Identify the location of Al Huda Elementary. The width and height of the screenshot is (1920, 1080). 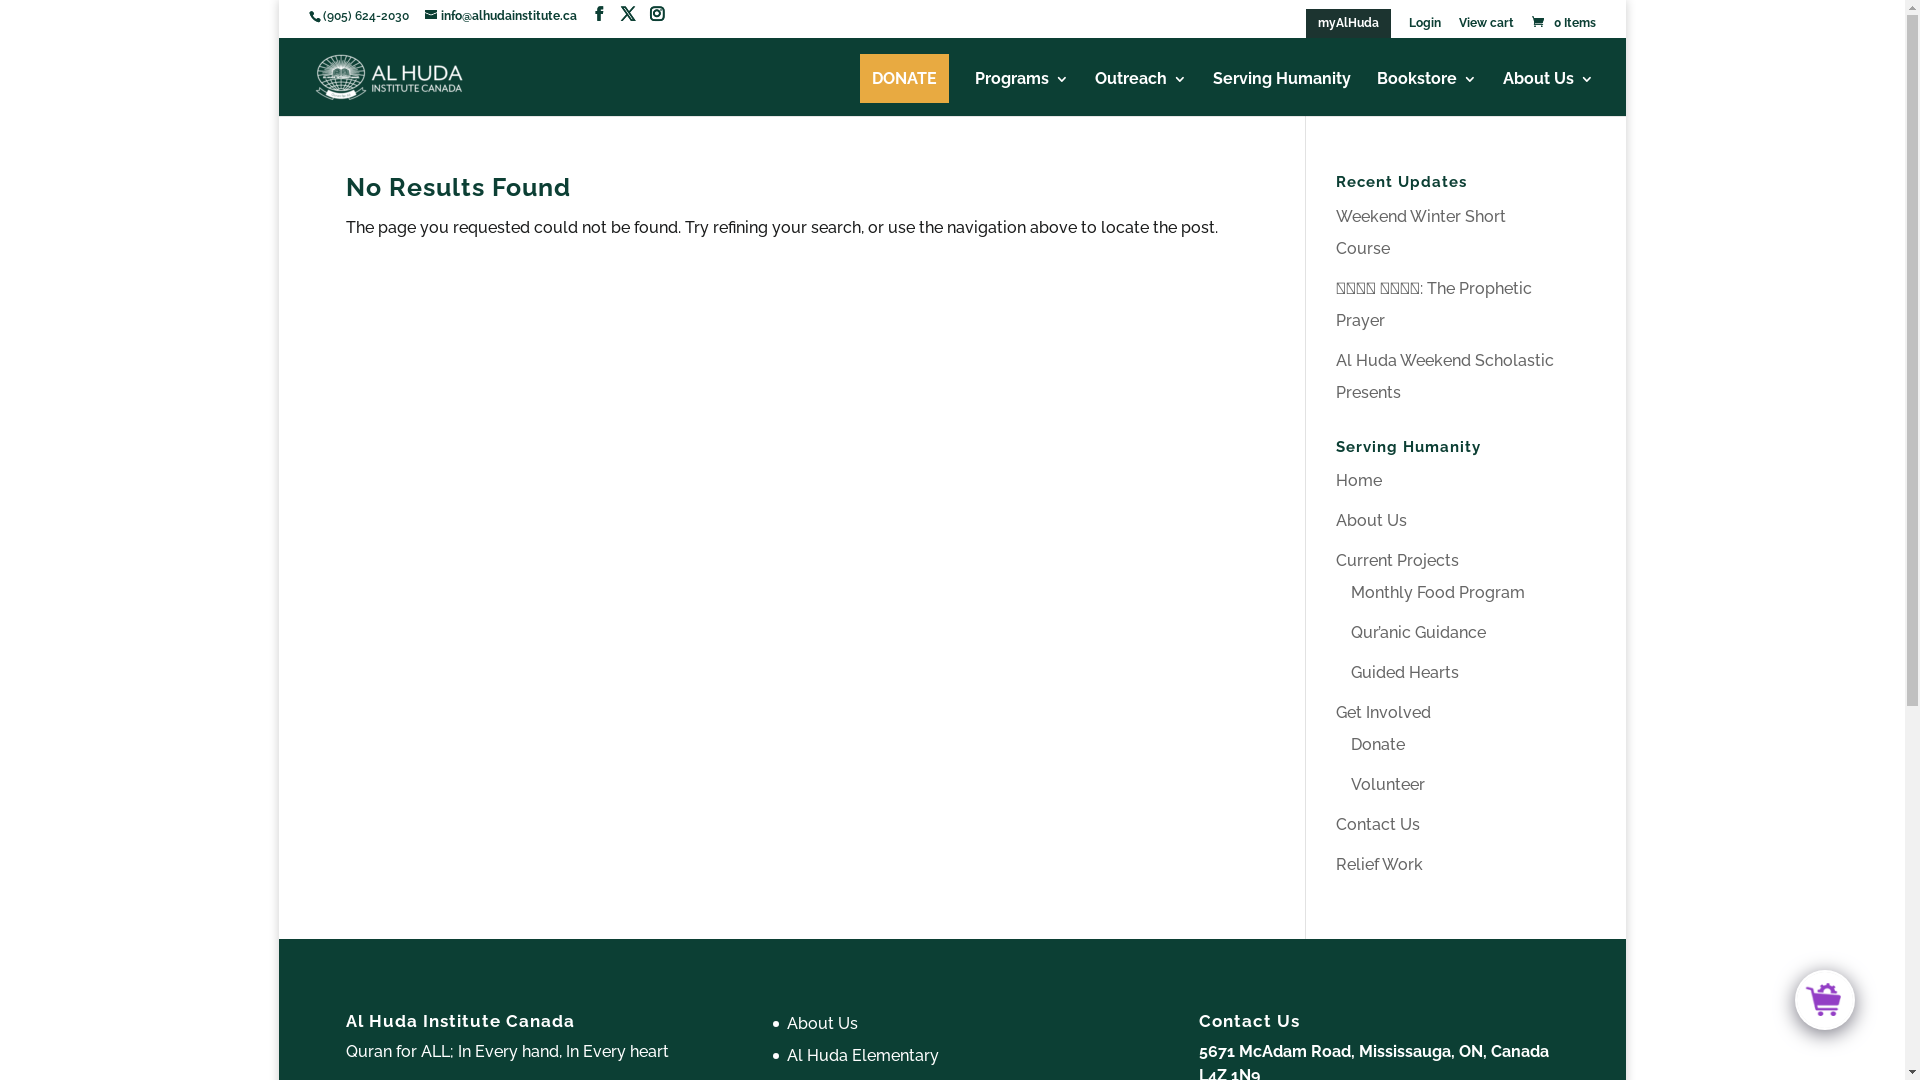
(863, 1056).